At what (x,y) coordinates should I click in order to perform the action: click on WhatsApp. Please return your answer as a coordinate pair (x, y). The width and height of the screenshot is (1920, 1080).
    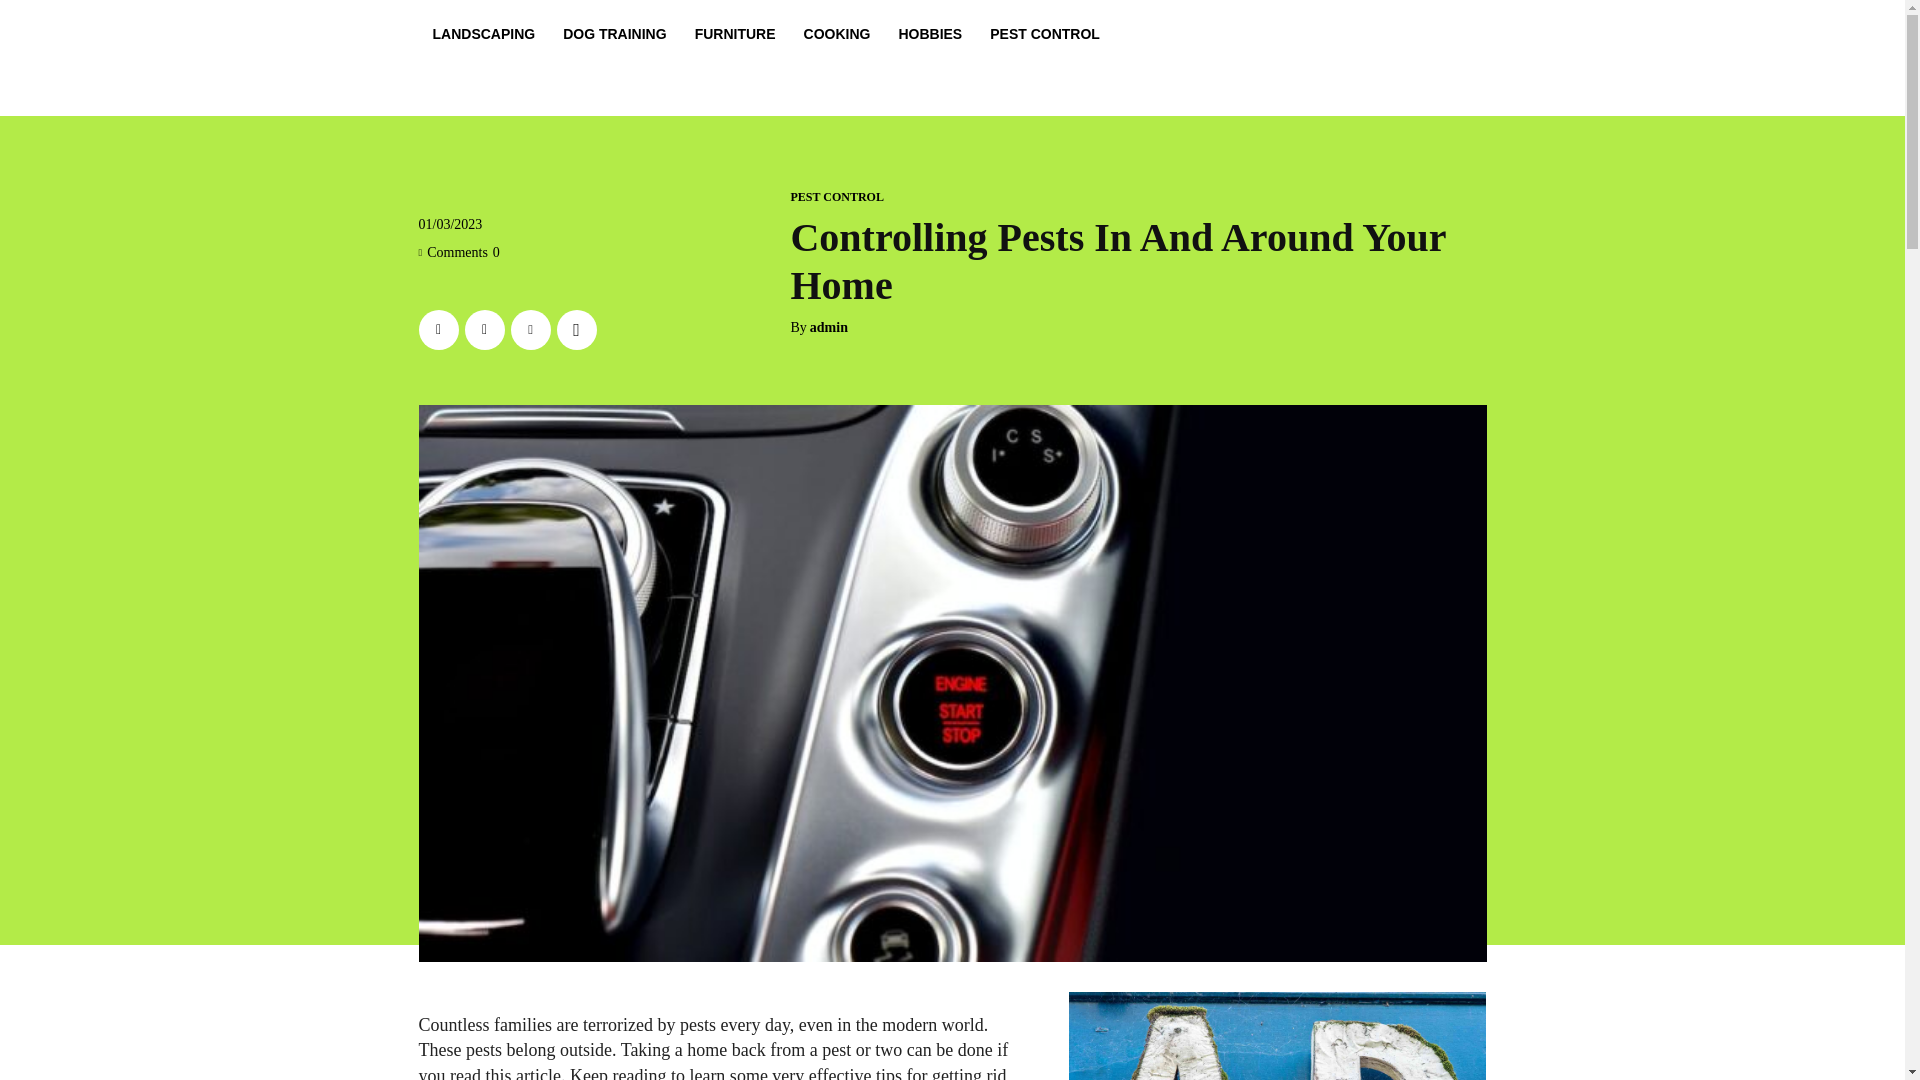
    Looking at the image, I should click on (576, 329).